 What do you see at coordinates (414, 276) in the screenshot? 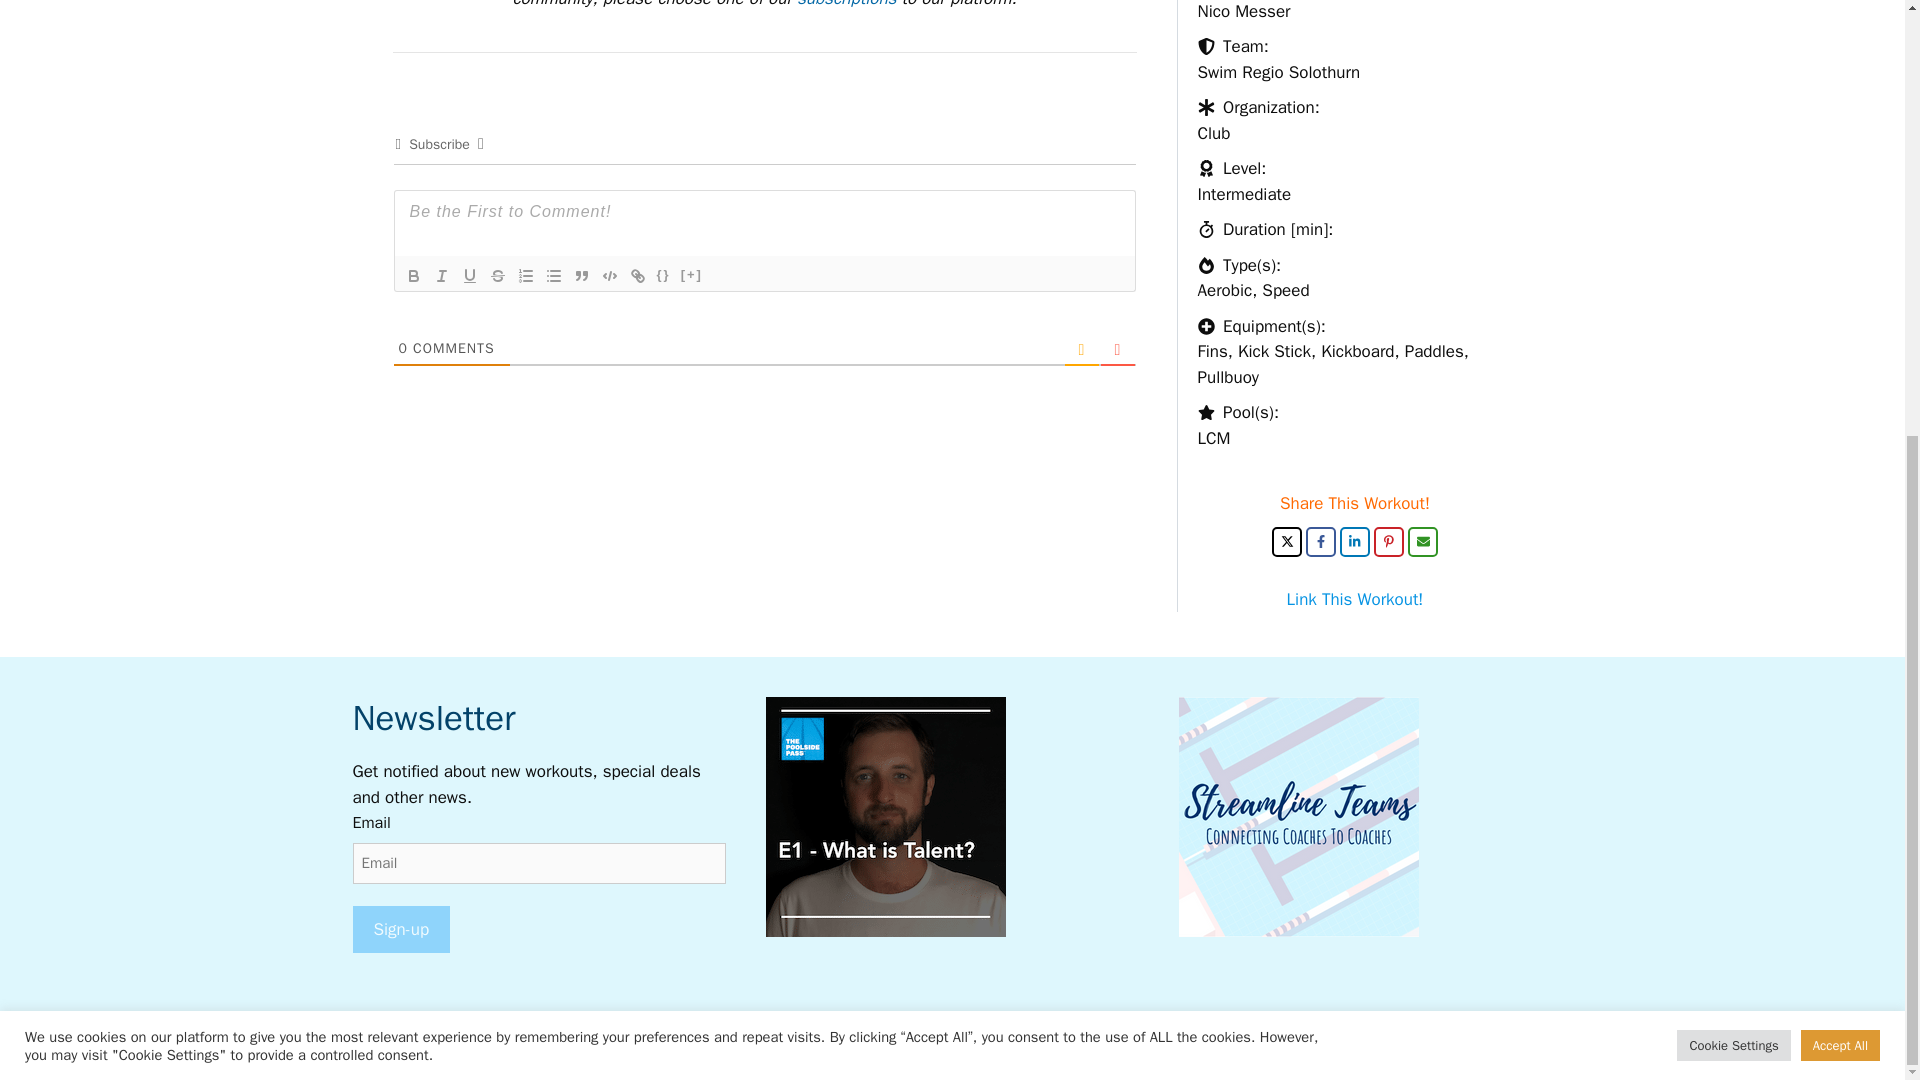
I see `Bold` at bounding box center [414, 276].